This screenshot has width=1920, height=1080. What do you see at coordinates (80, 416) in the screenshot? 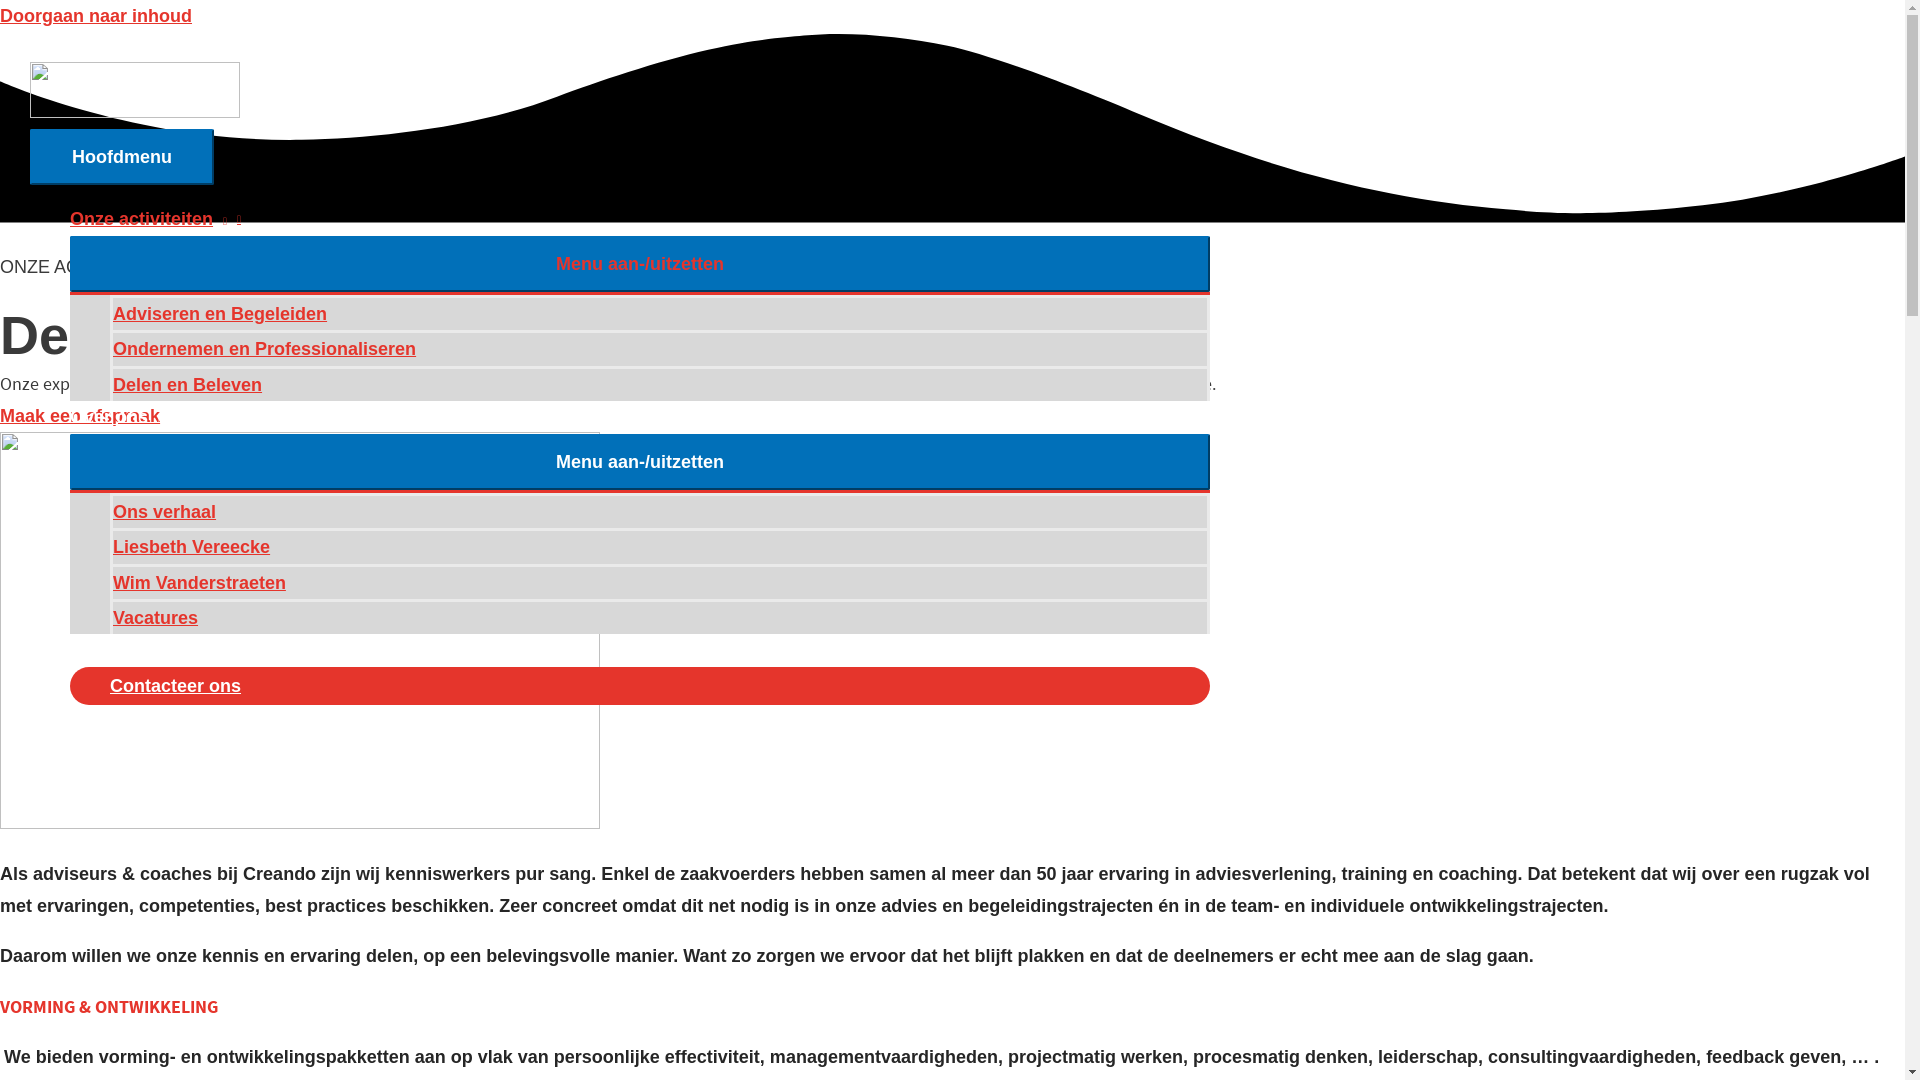
I see `Maak een afspraak` at bounding box center [80, 416].